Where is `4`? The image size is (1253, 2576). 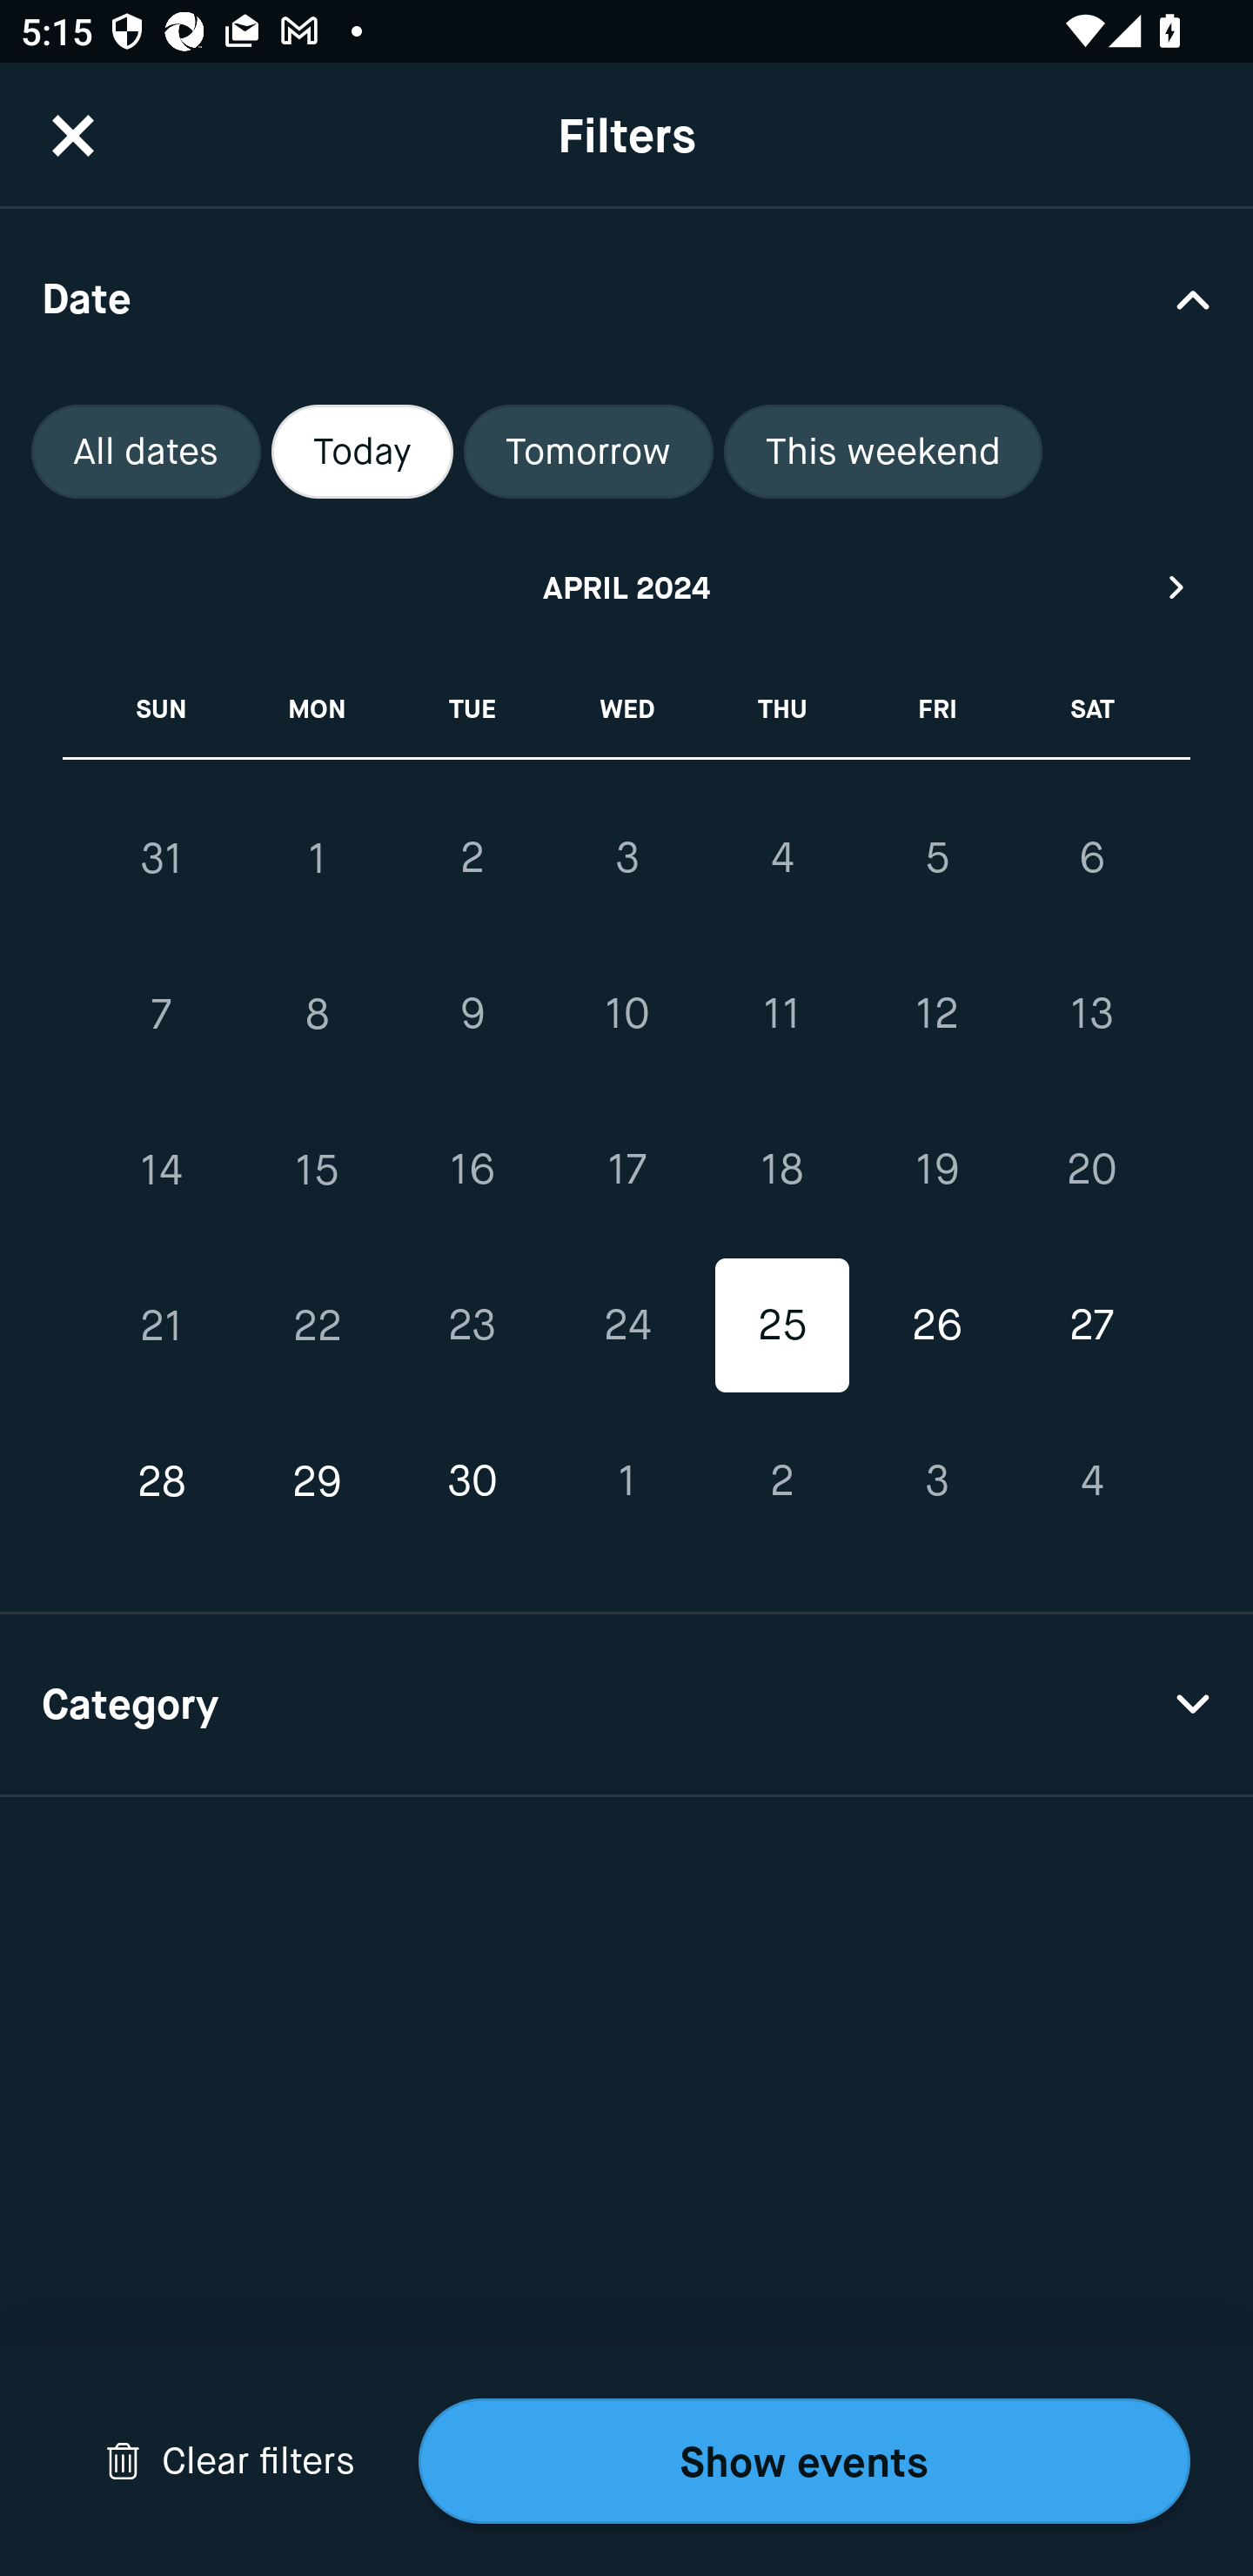
4 is located at coordinates (1091, 1481).